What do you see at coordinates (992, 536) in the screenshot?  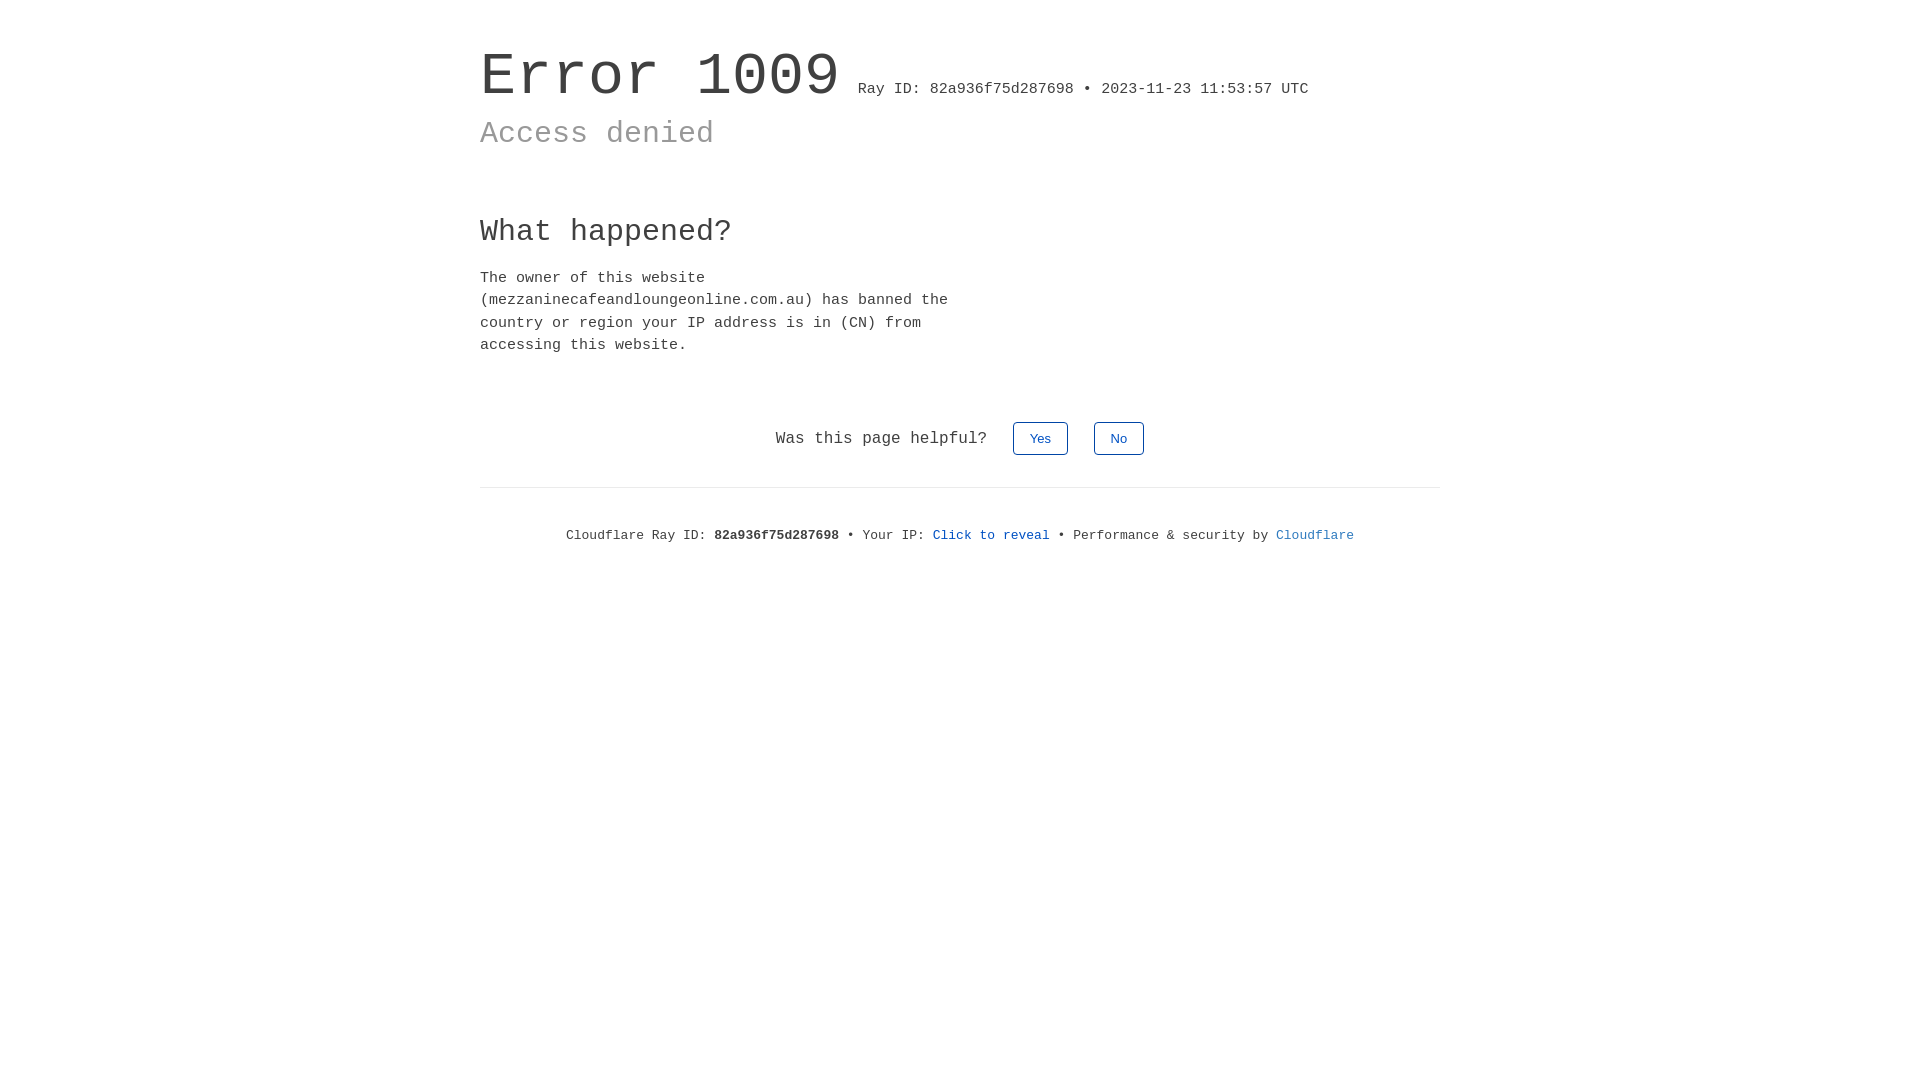 I see `Click to reveal` at bounding box center [992, 536].